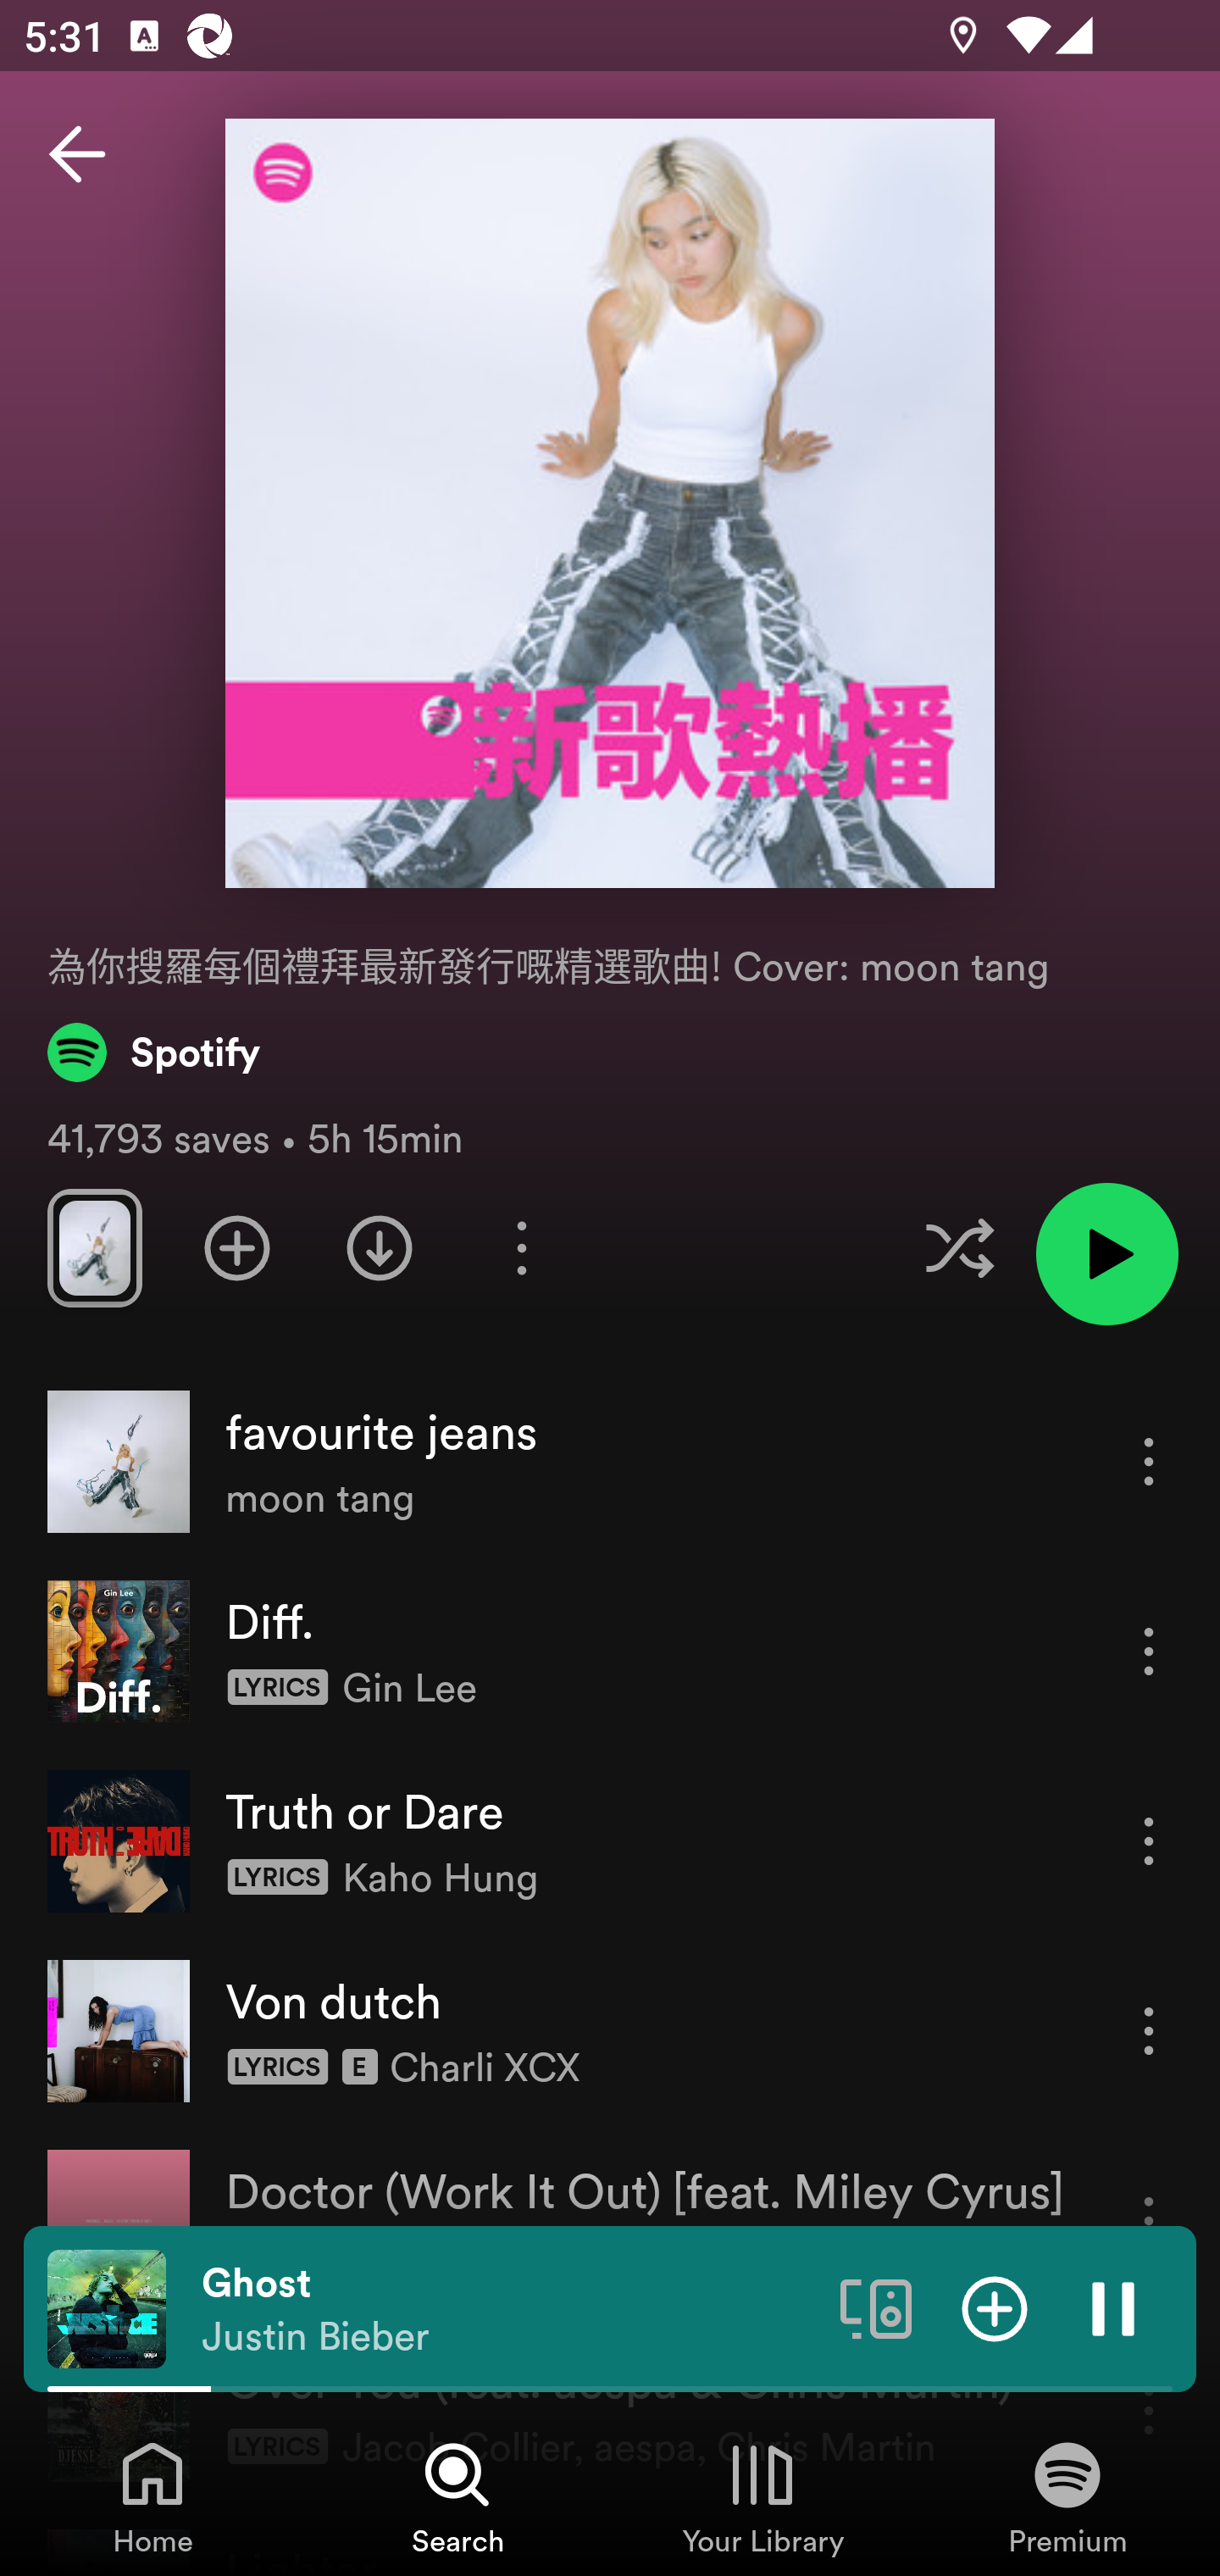 The height and width of the screenshot is (2576, 1220). What do you see at coordinates (77, 154) in the screenshot?
I see `Back` at bounding box center [77, 154].